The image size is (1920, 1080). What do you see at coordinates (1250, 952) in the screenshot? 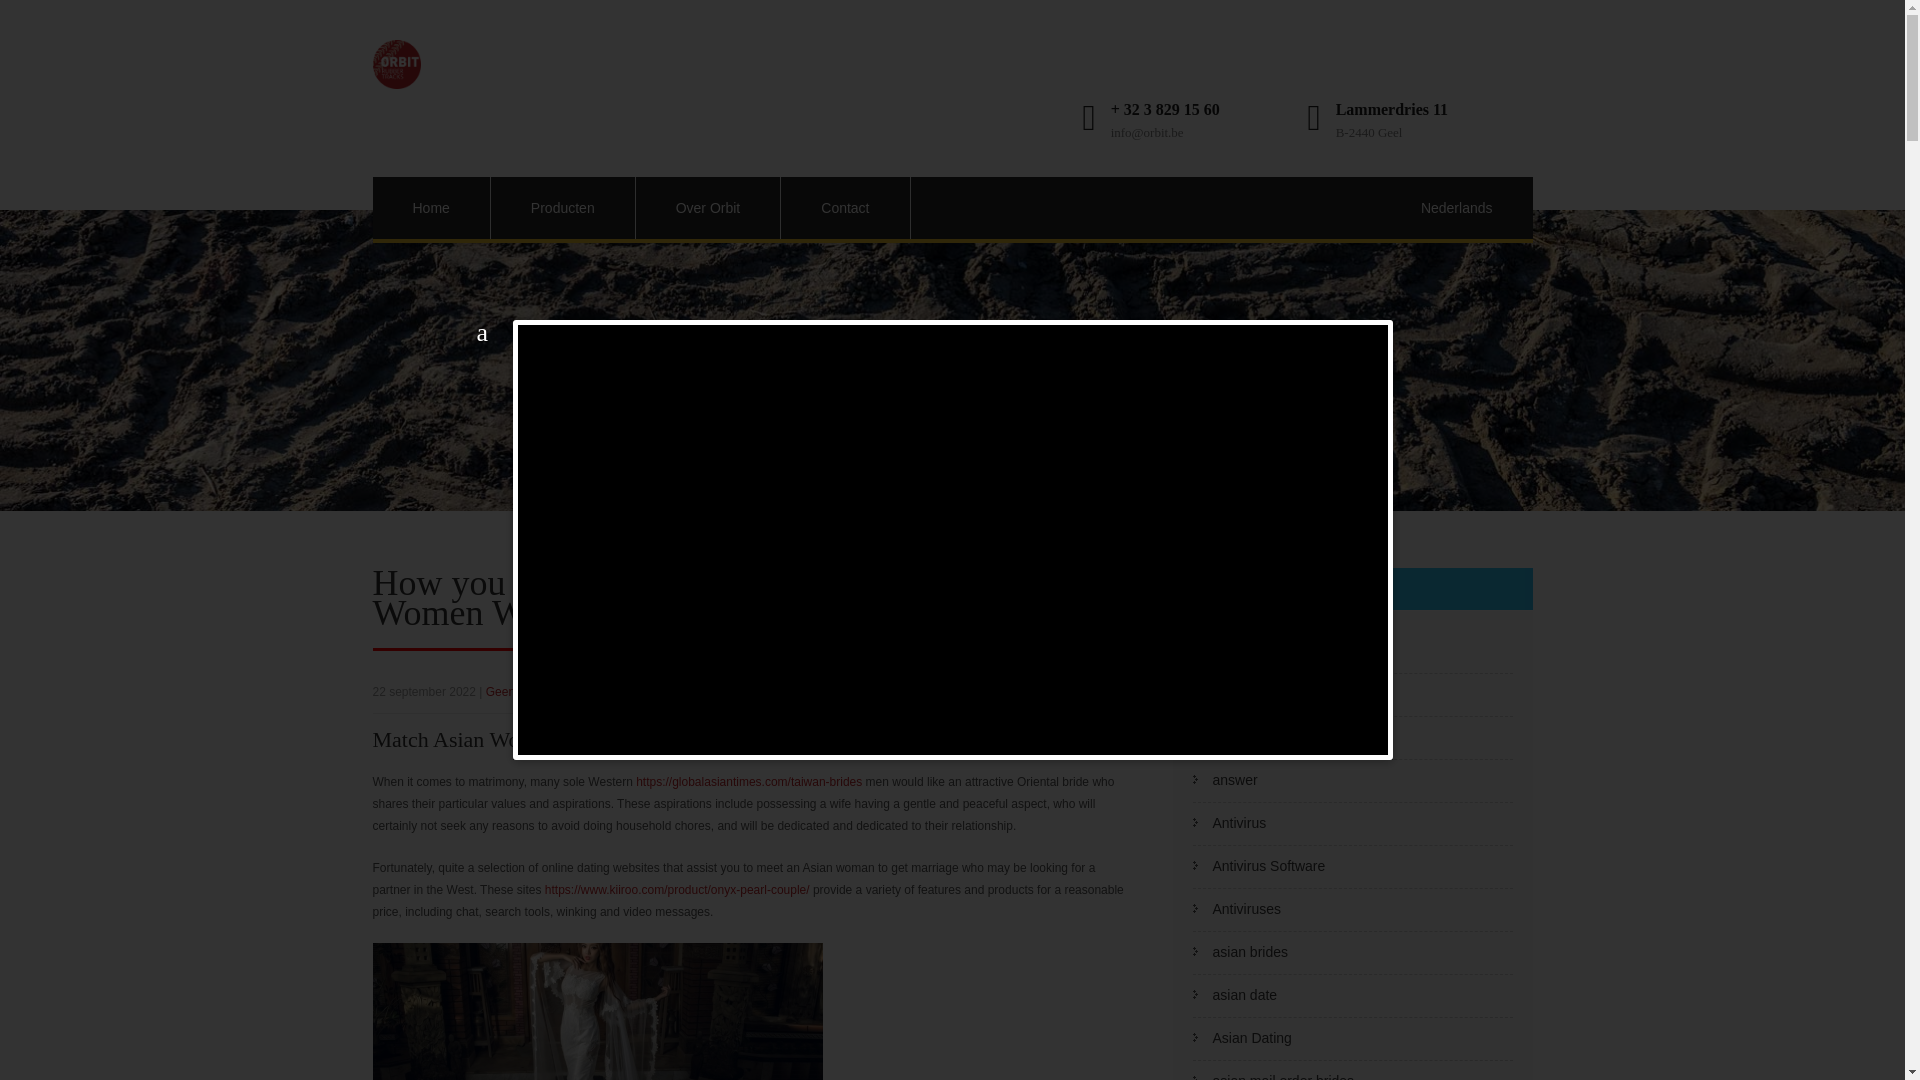
I see `asian brides` at bounding box center [1250, 952].